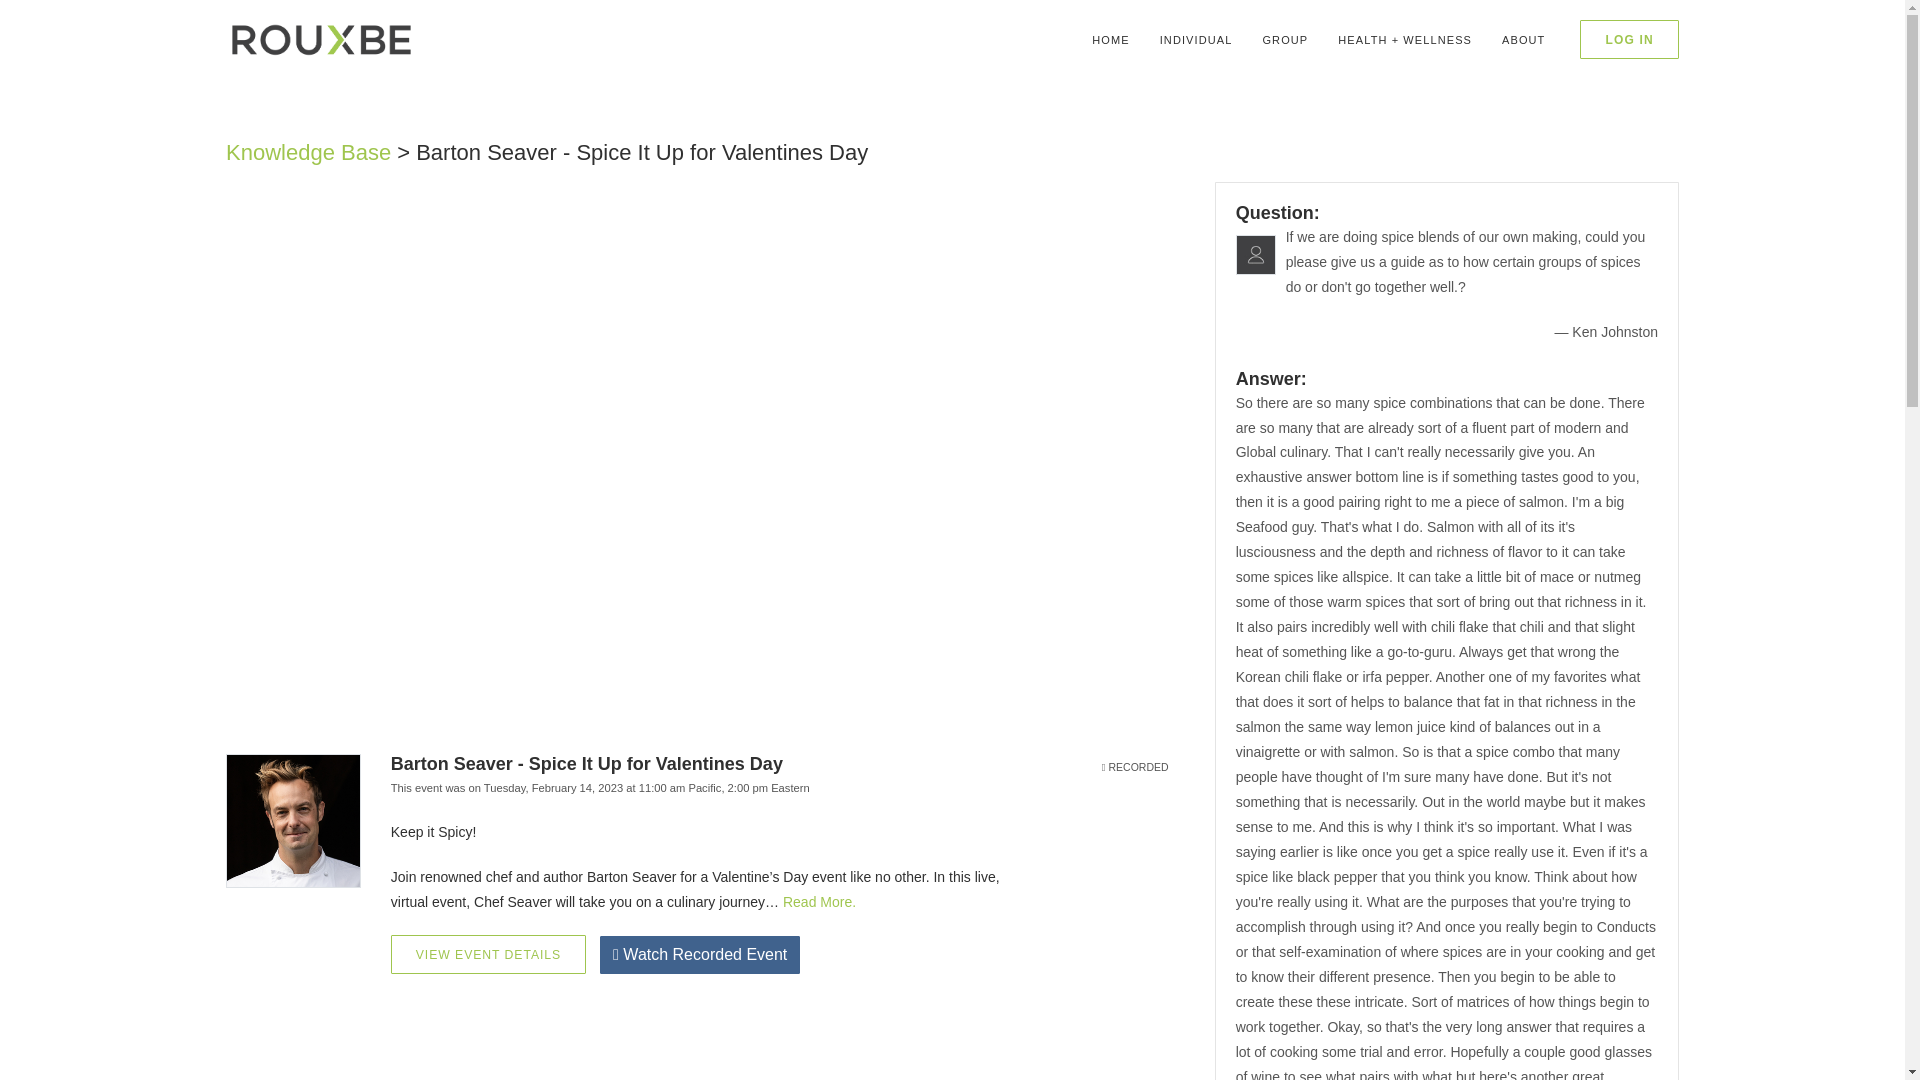  I want to click on Read More., so click(820, 902).